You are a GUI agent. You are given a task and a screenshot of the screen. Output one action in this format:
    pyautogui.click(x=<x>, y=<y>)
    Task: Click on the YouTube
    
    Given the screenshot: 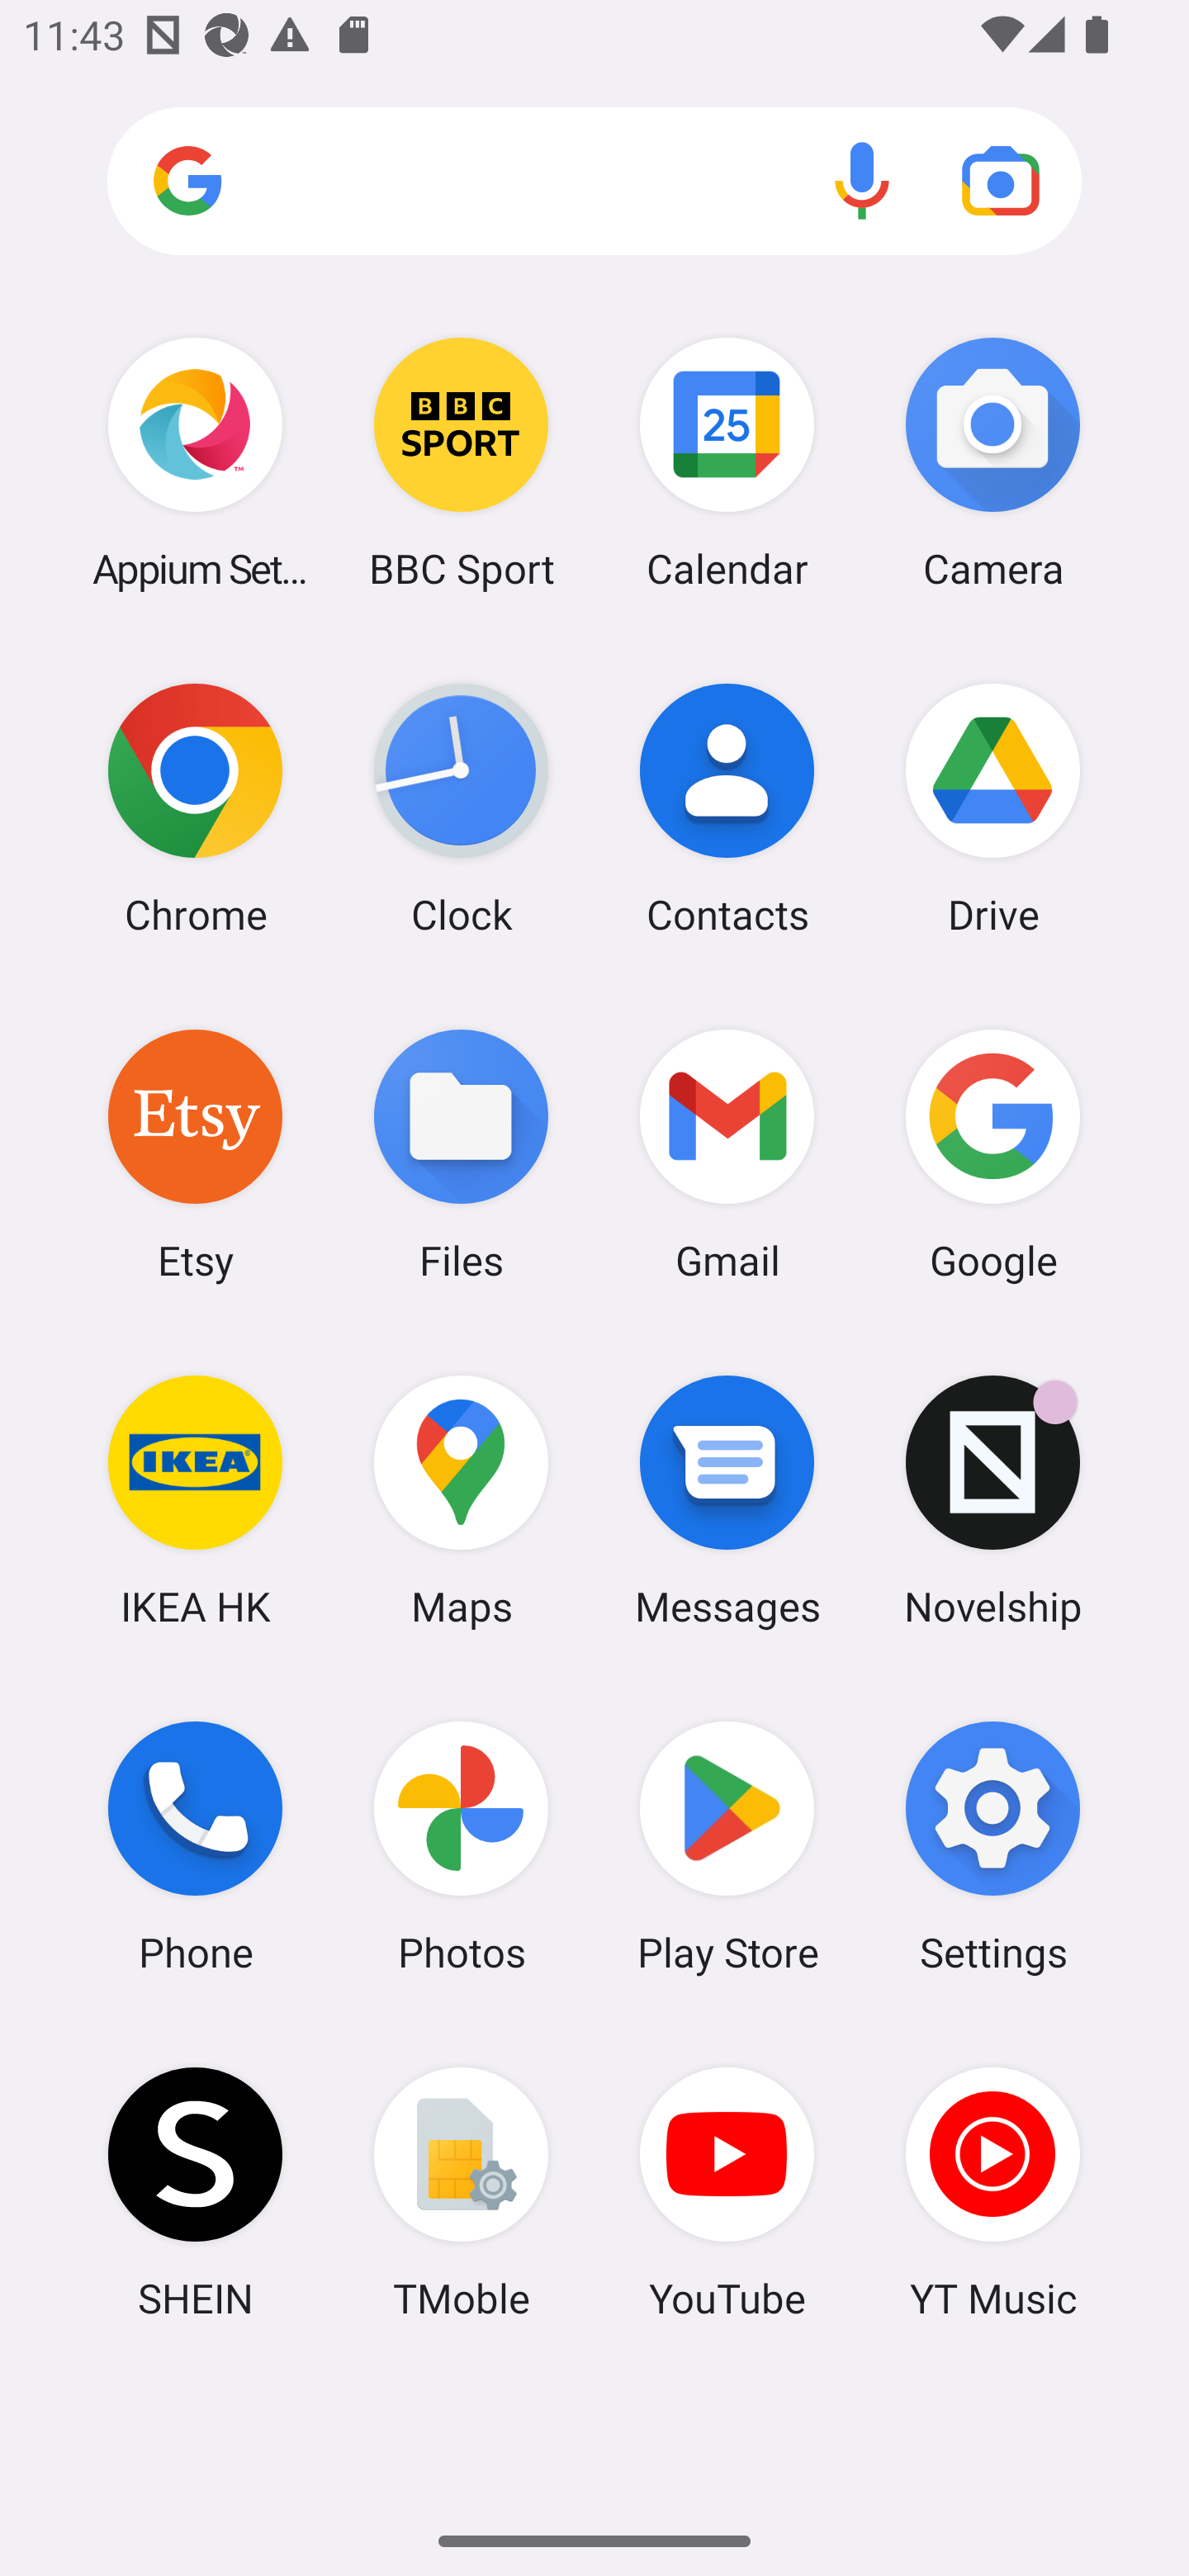 What is the action you would take?
    pyautogui.click(x=727, y=2192)
    